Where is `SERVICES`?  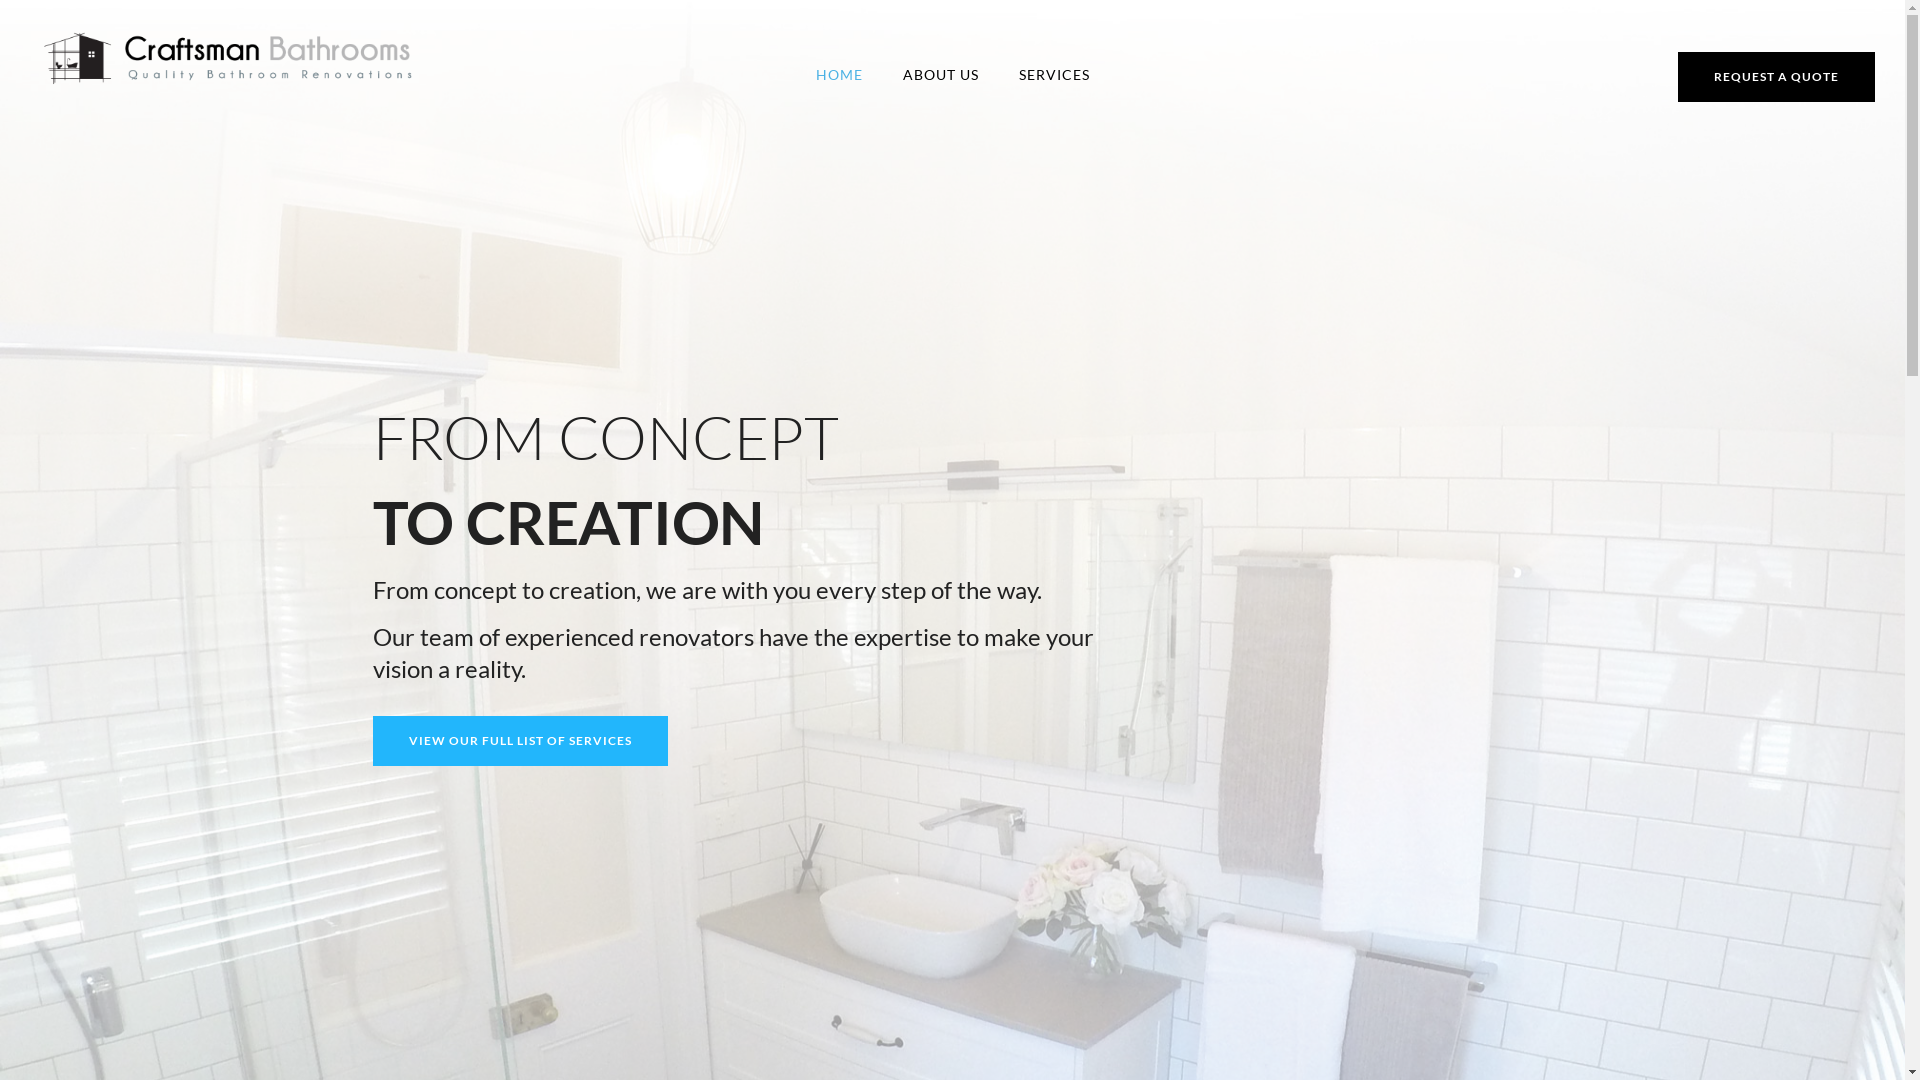
SERVICES is located at coordinates (1054, 74).